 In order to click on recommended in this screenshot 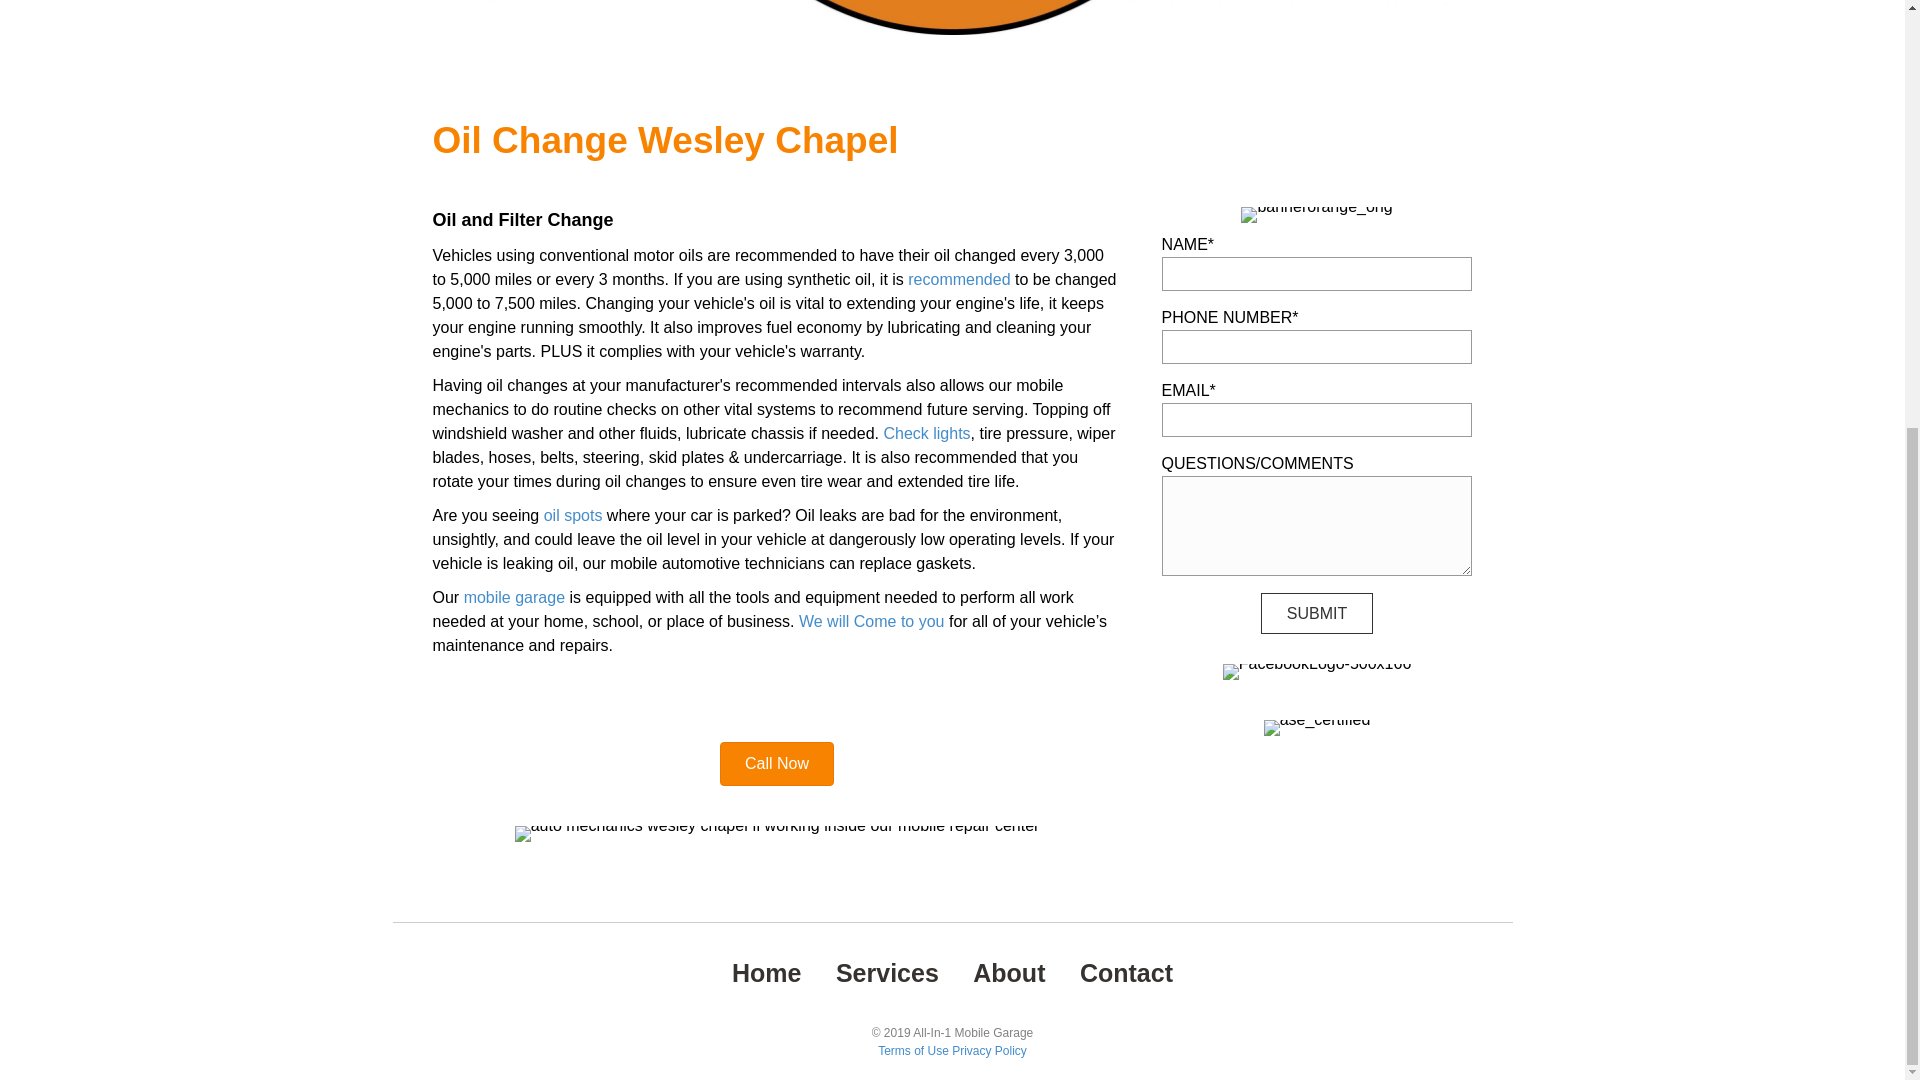, I will do `click(958, 280)`.